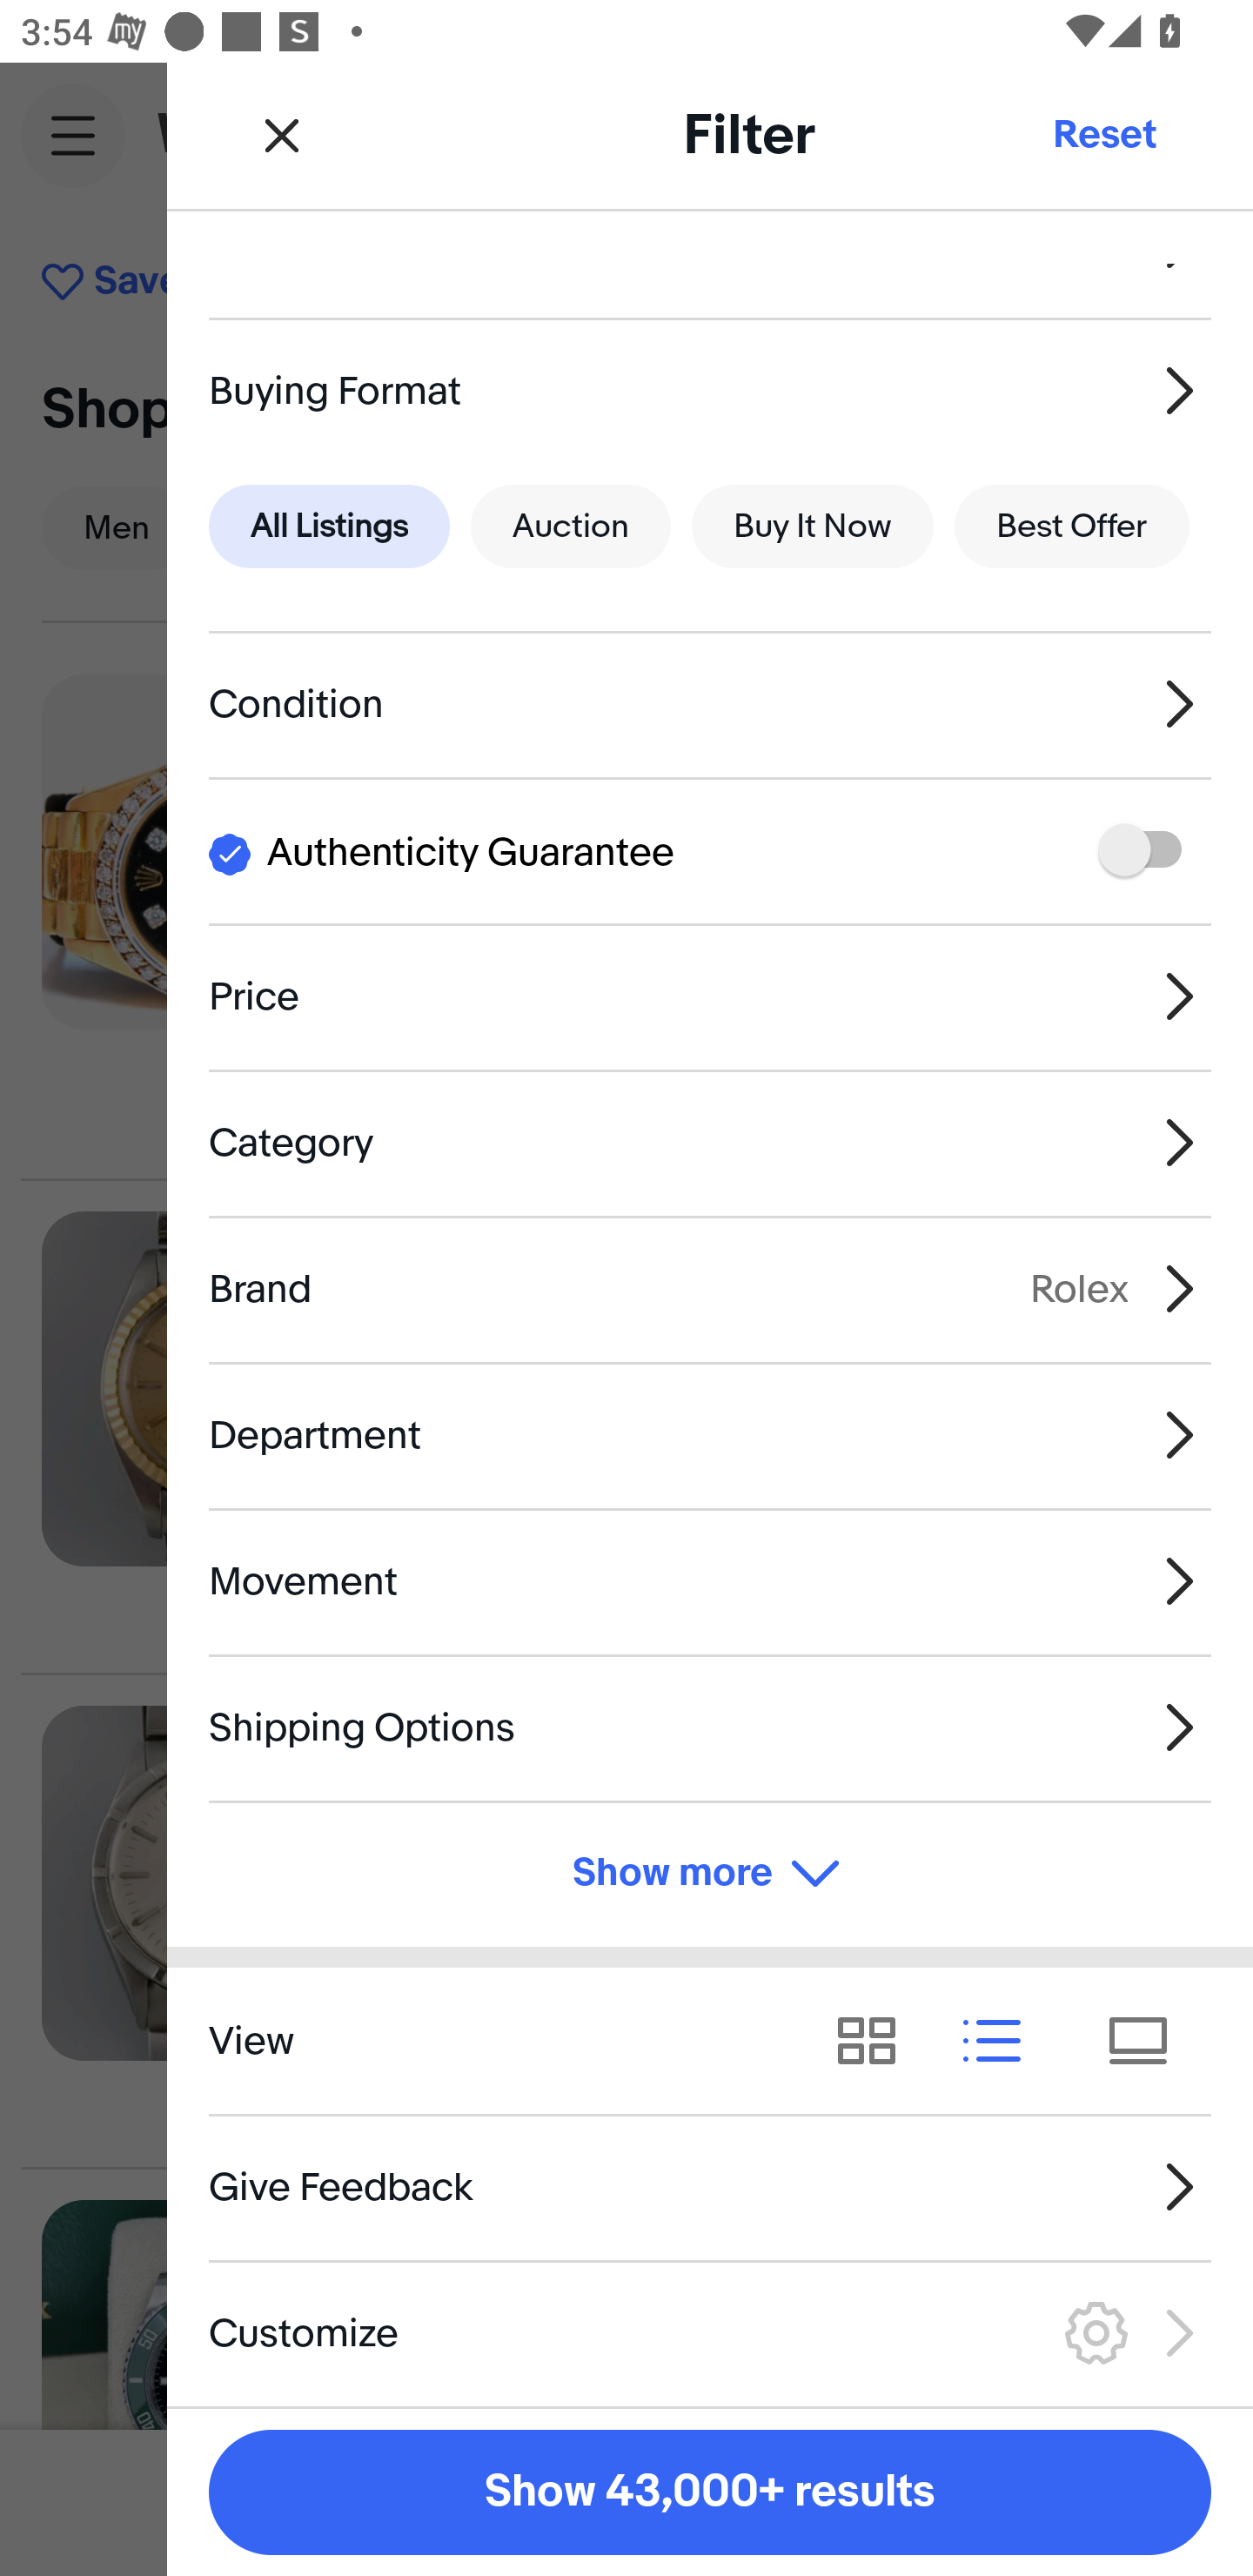 Image resolution: width=1253 pixels, height=2576 pixels. I want to click on I  Authenticity Guarantee, so click(710, 849).